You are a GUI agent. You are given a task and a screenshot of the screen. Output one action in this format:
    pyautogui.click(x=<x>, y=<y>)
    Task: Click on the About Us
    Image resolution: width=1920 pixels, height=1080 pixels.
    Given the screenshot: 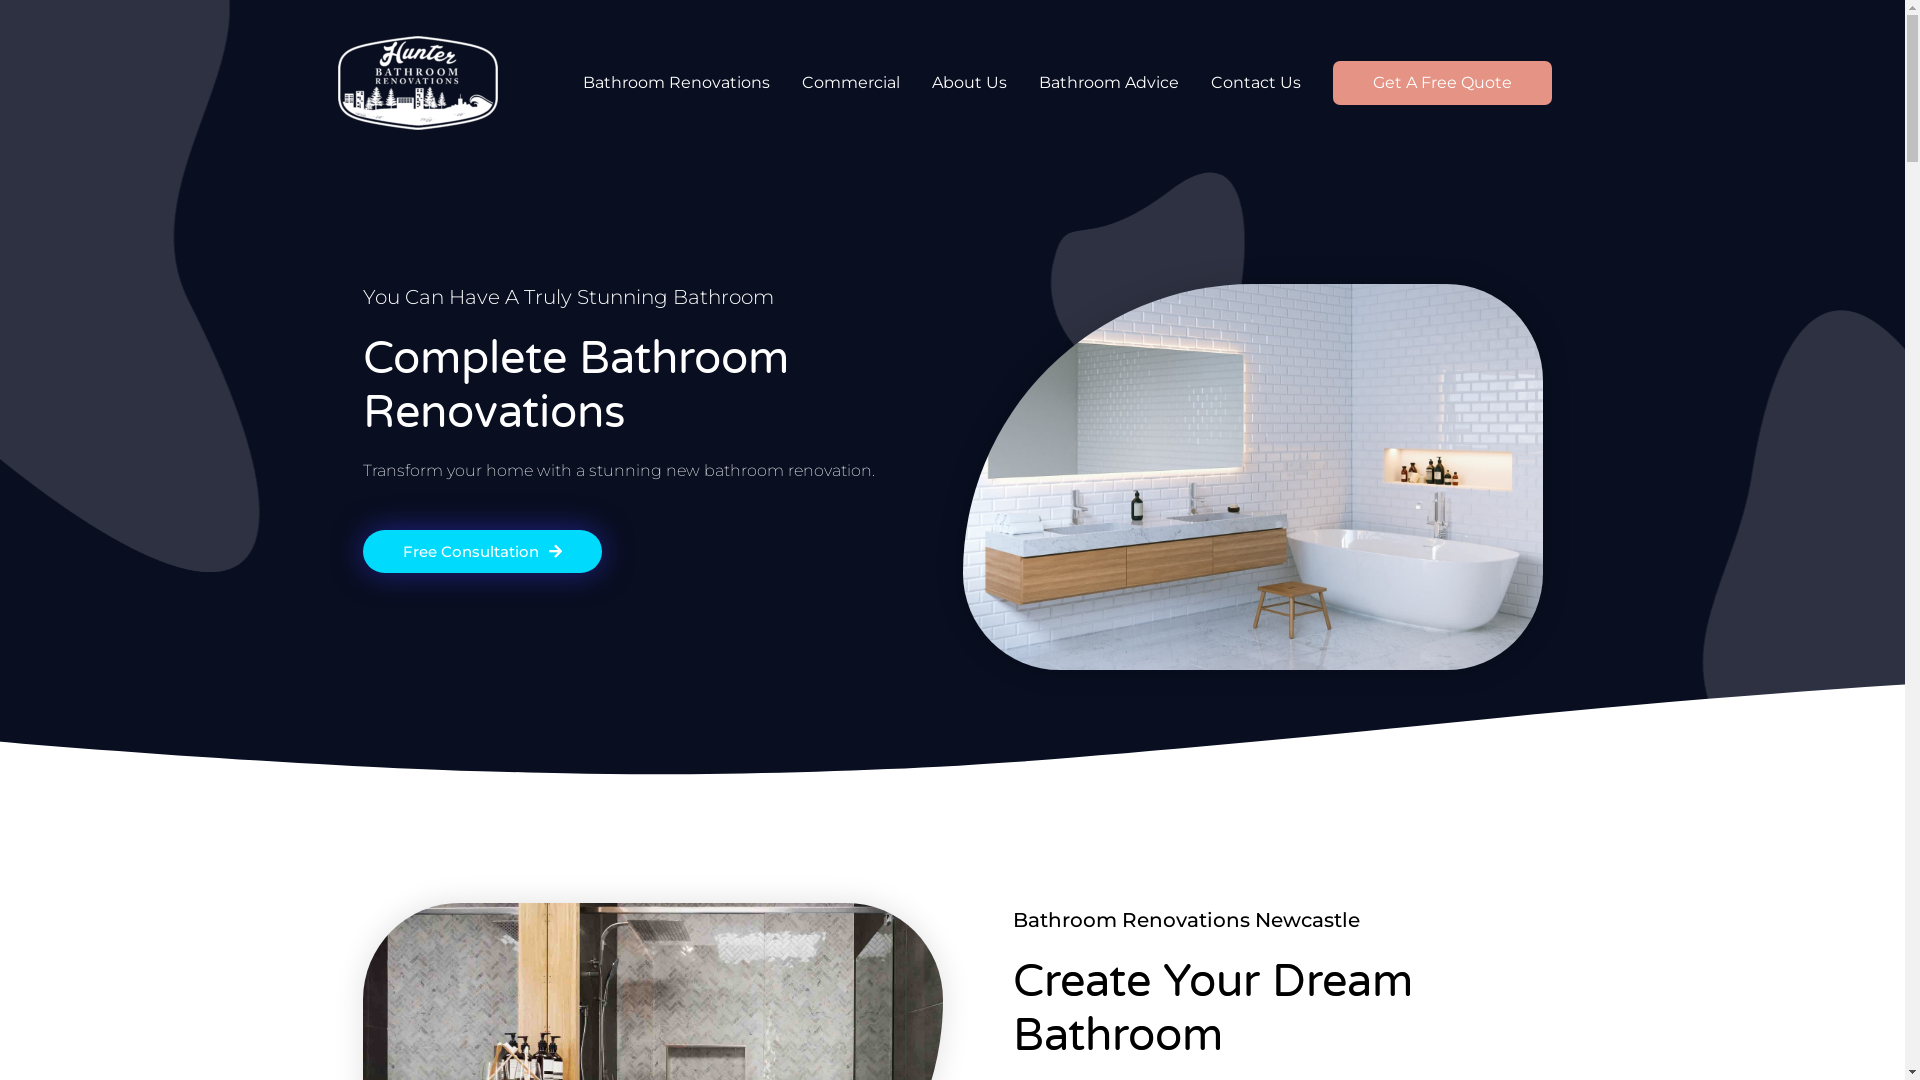 What is the action you would take?
    pyautogui.click(x=970, y=83)
    